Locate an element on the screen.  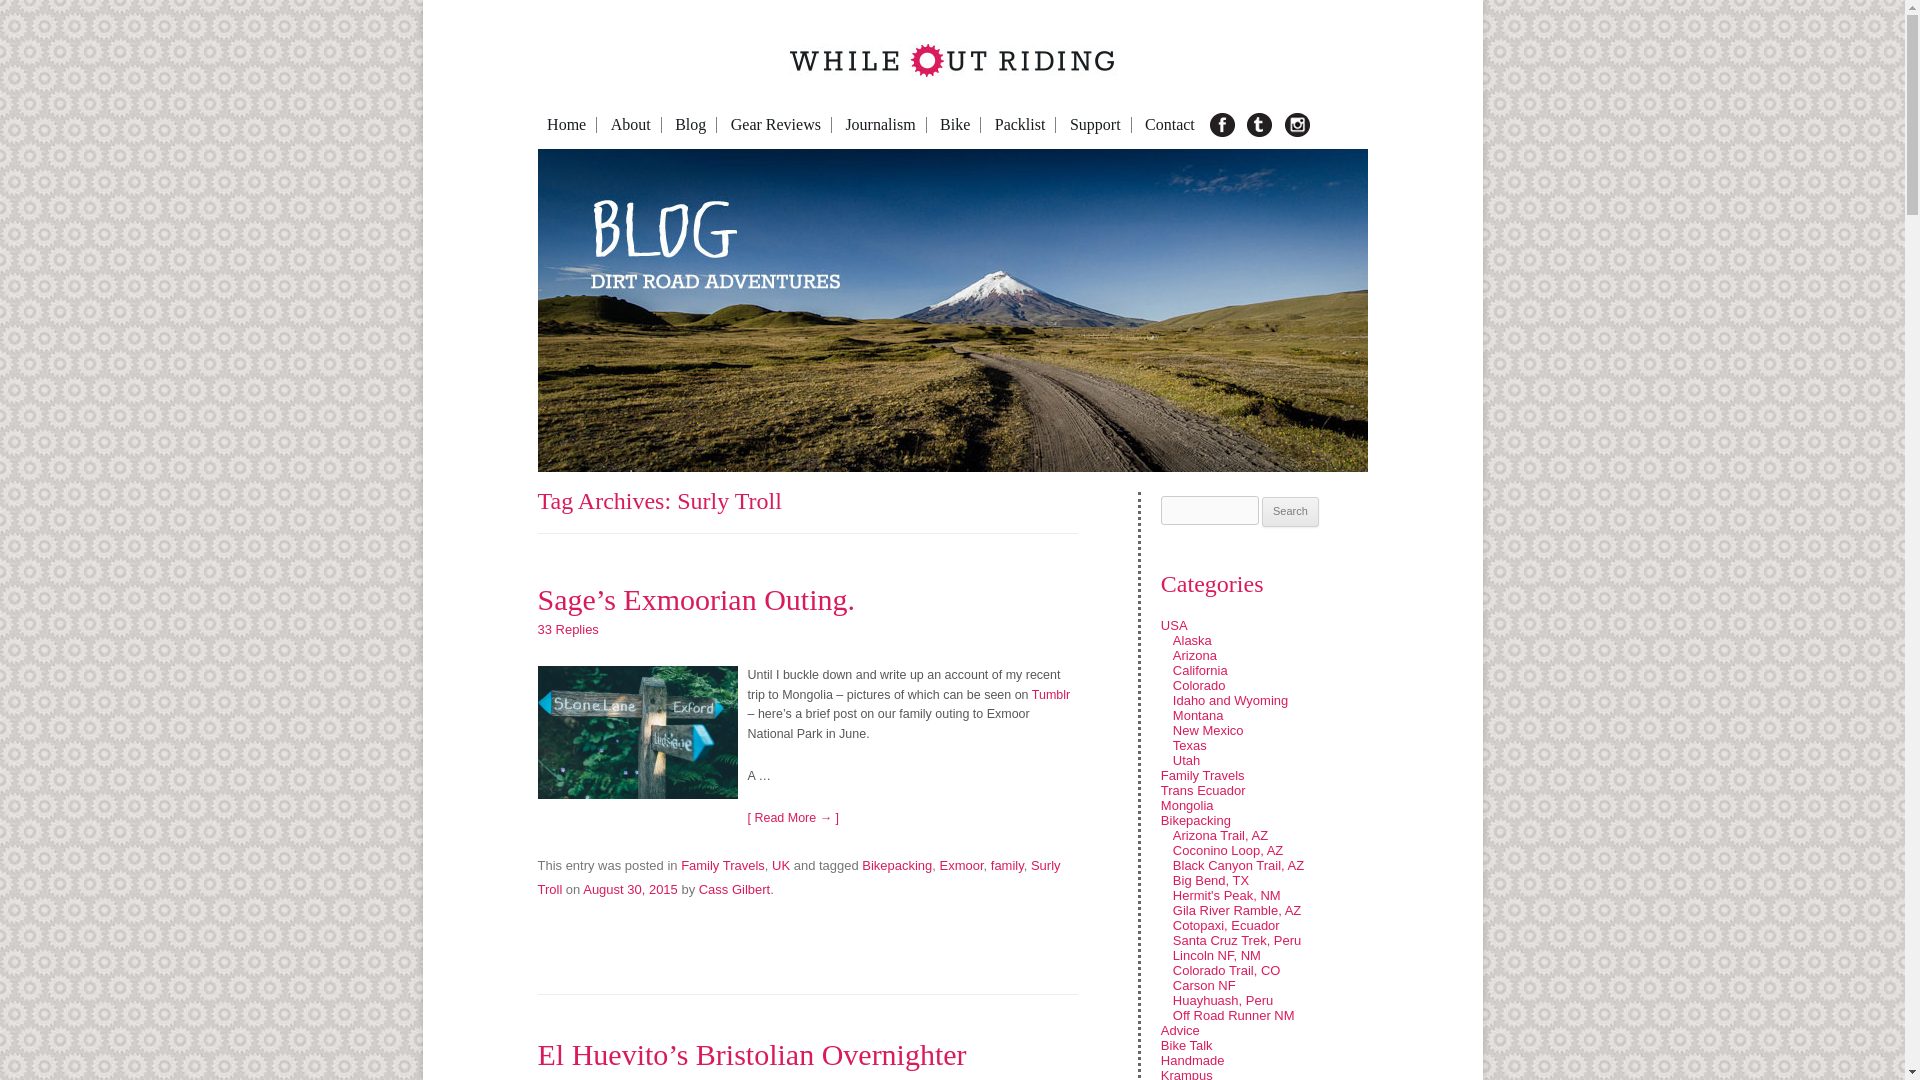
Home is located at coordinates (567, 124).